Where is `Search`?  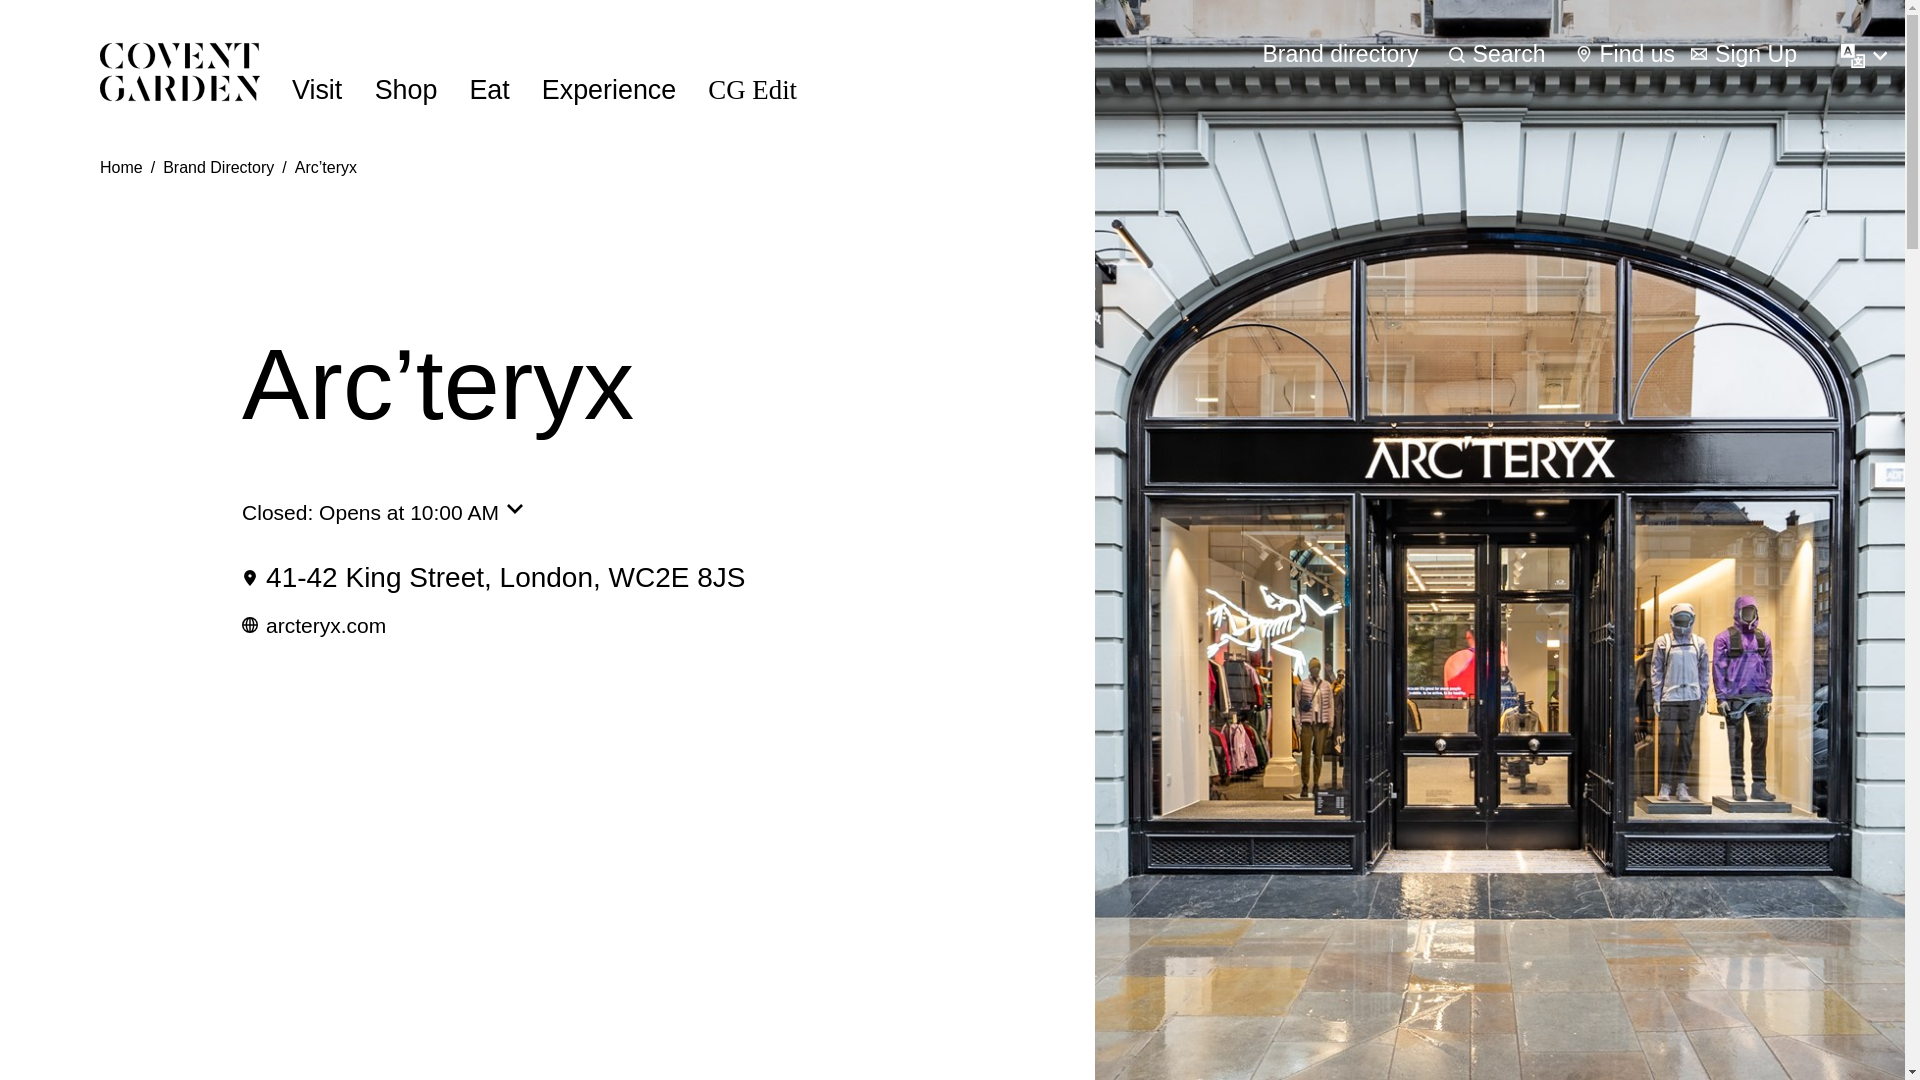 Search is located at coordinates (1497, 54).